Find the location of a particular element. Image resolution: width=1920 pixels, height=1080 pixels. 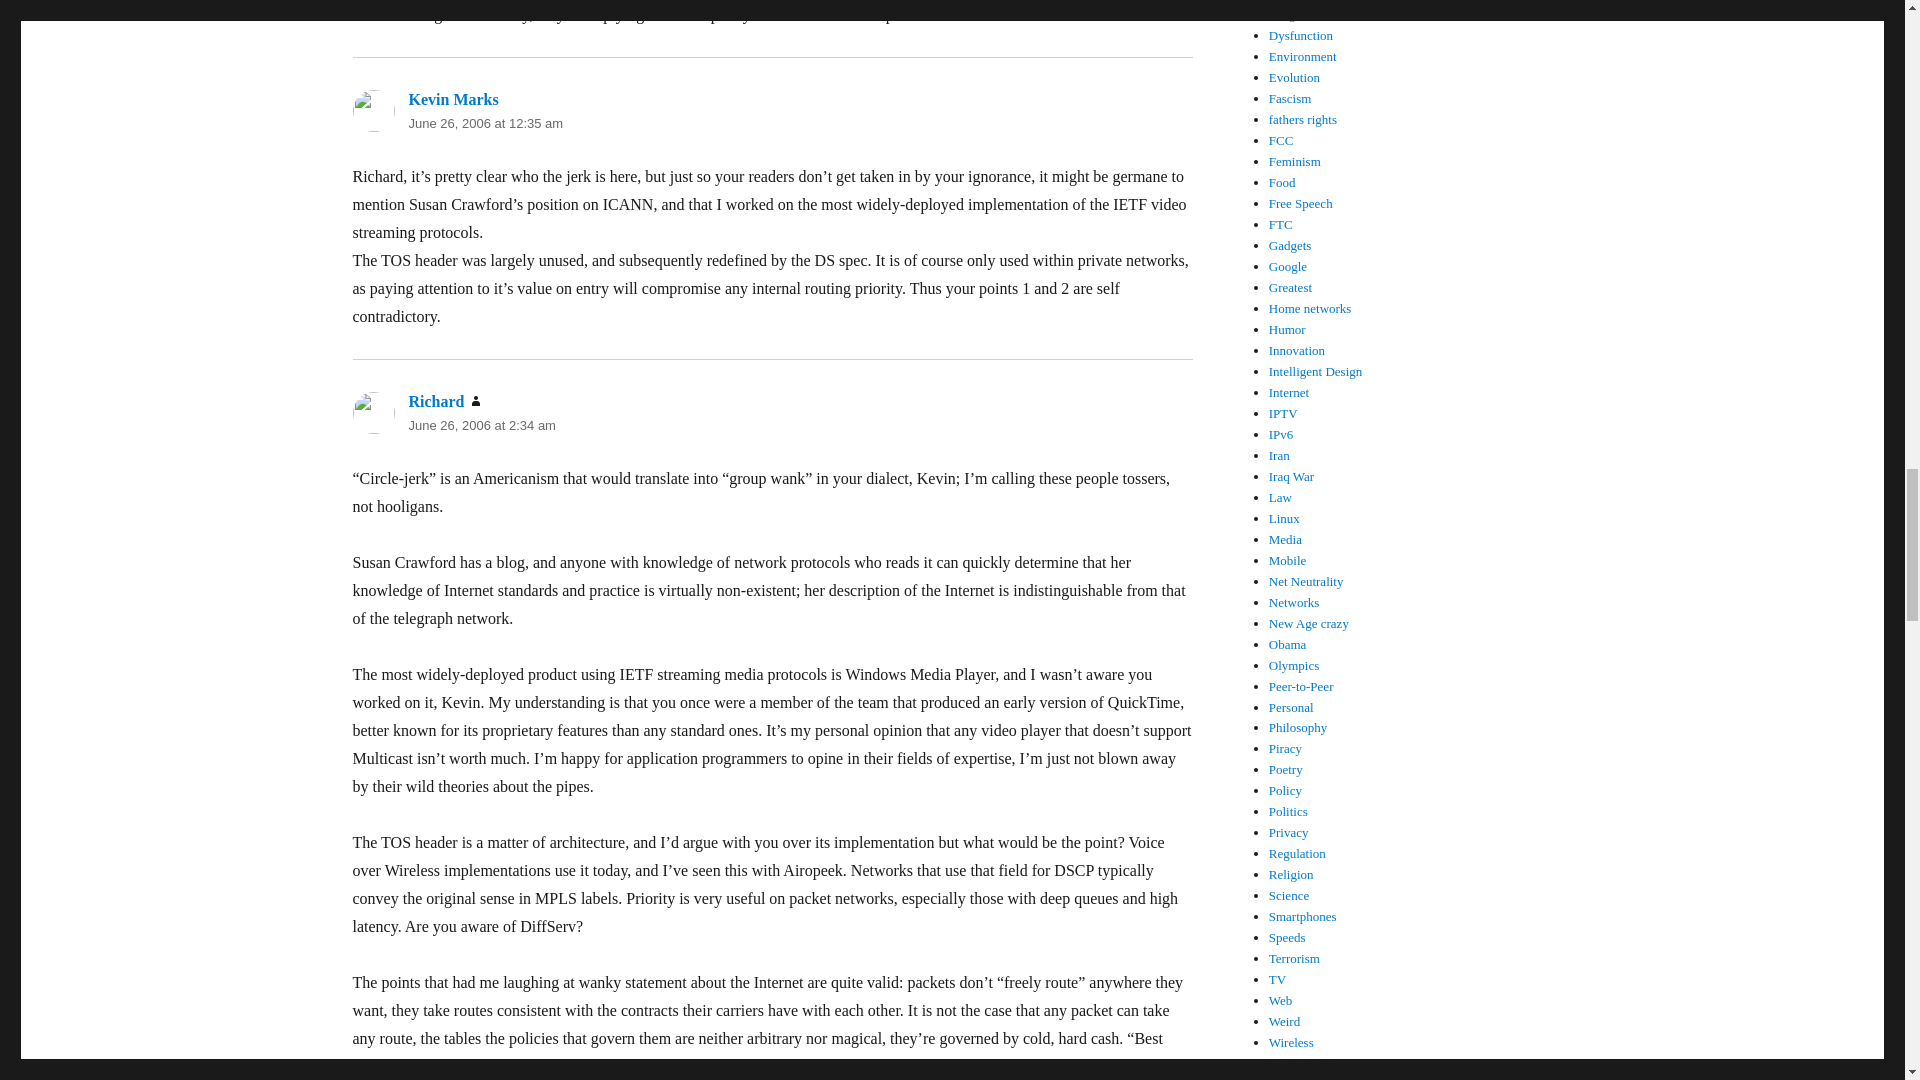

Kevin Marks is located at coordinates (452, 99).